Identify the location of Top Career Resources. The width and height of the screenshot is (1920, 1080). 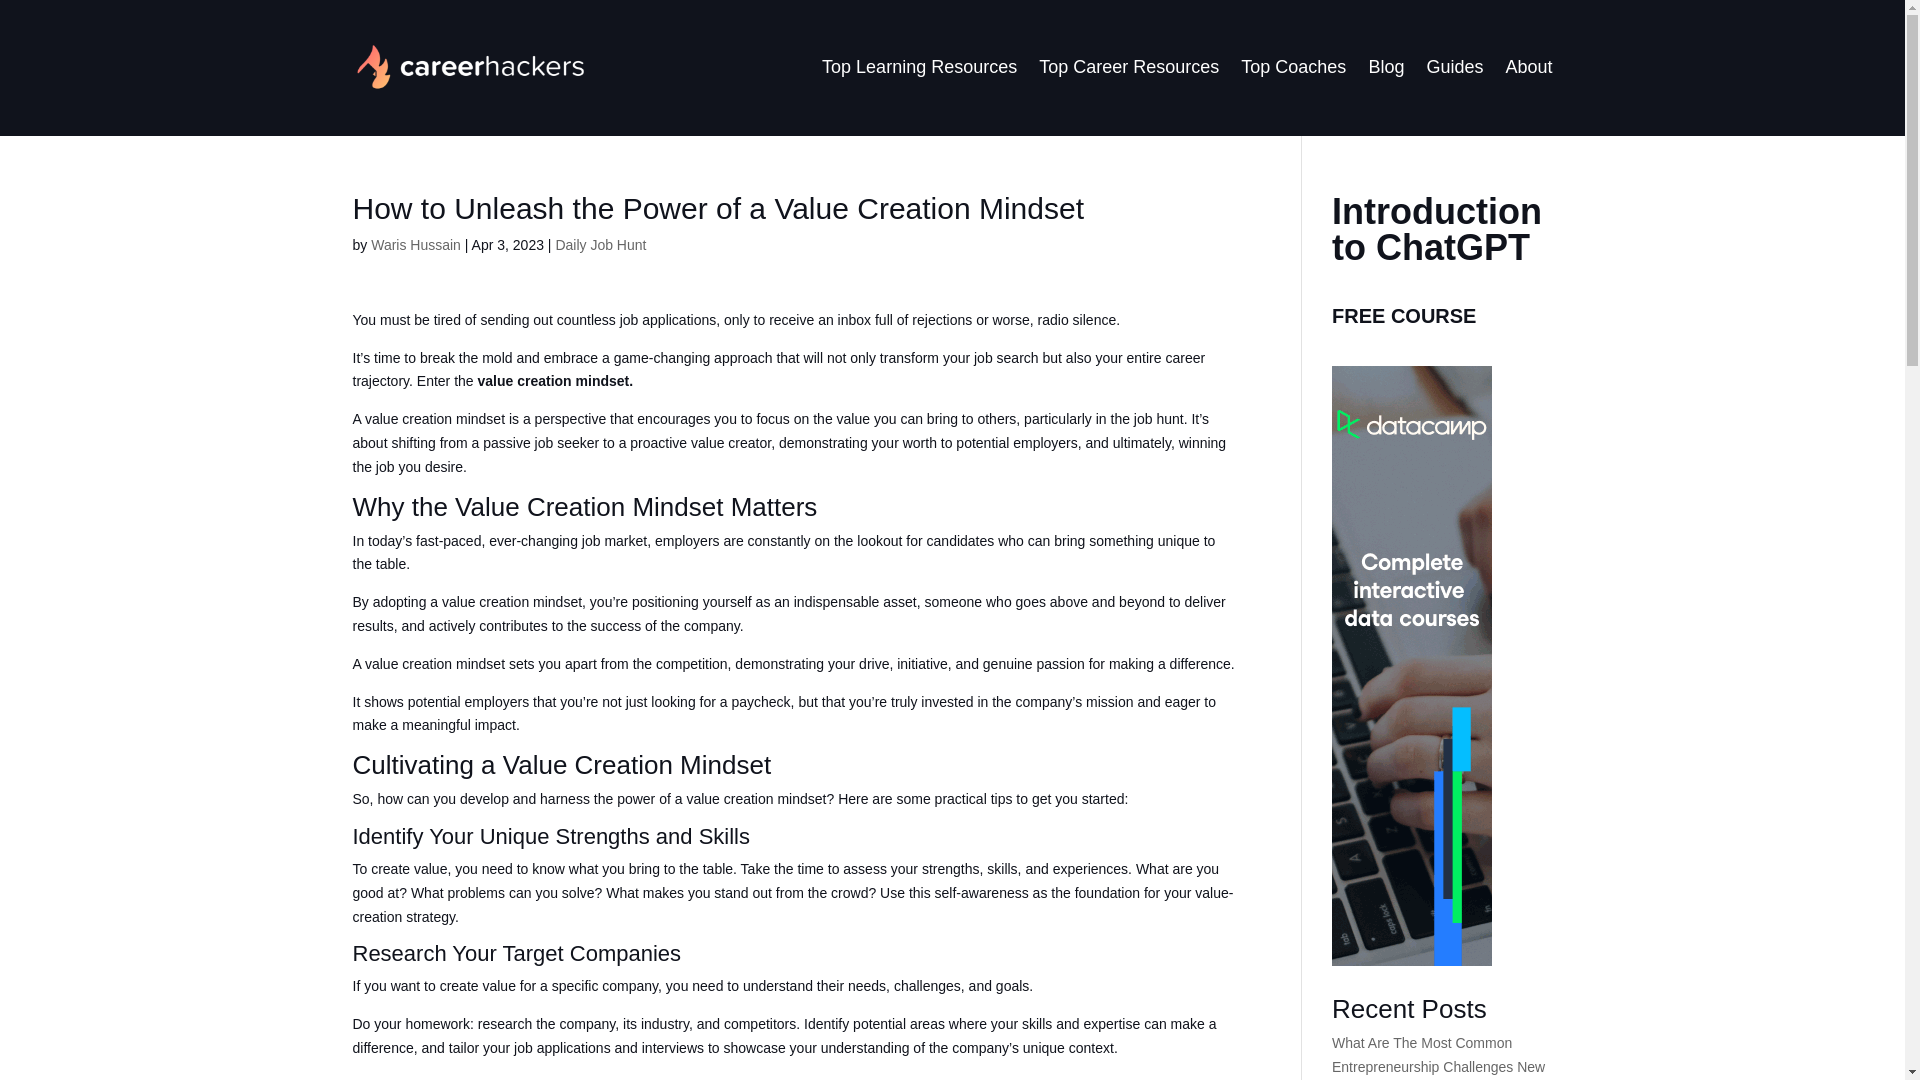
(1128, 66).